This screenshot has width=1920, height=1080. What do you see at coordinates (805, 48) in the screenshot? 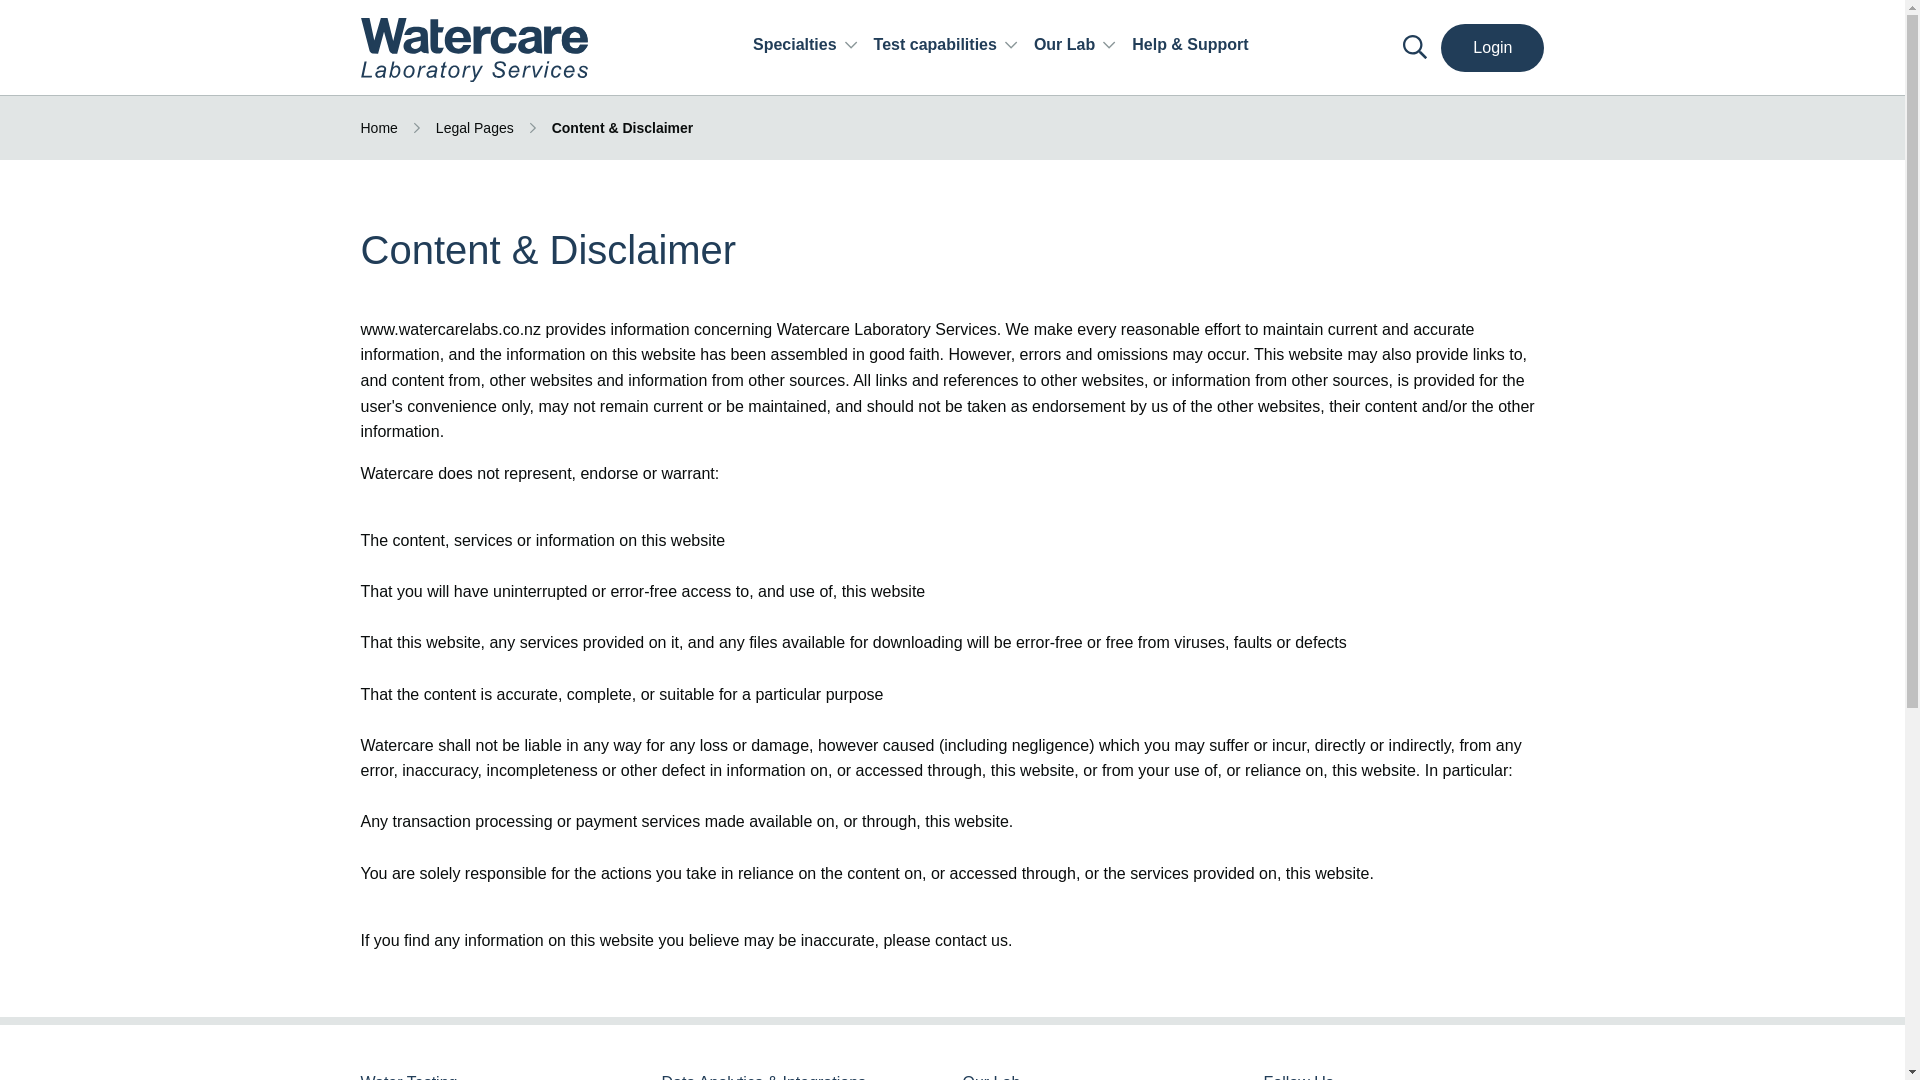
I see `Specialties` at bounding box center [805, 48].